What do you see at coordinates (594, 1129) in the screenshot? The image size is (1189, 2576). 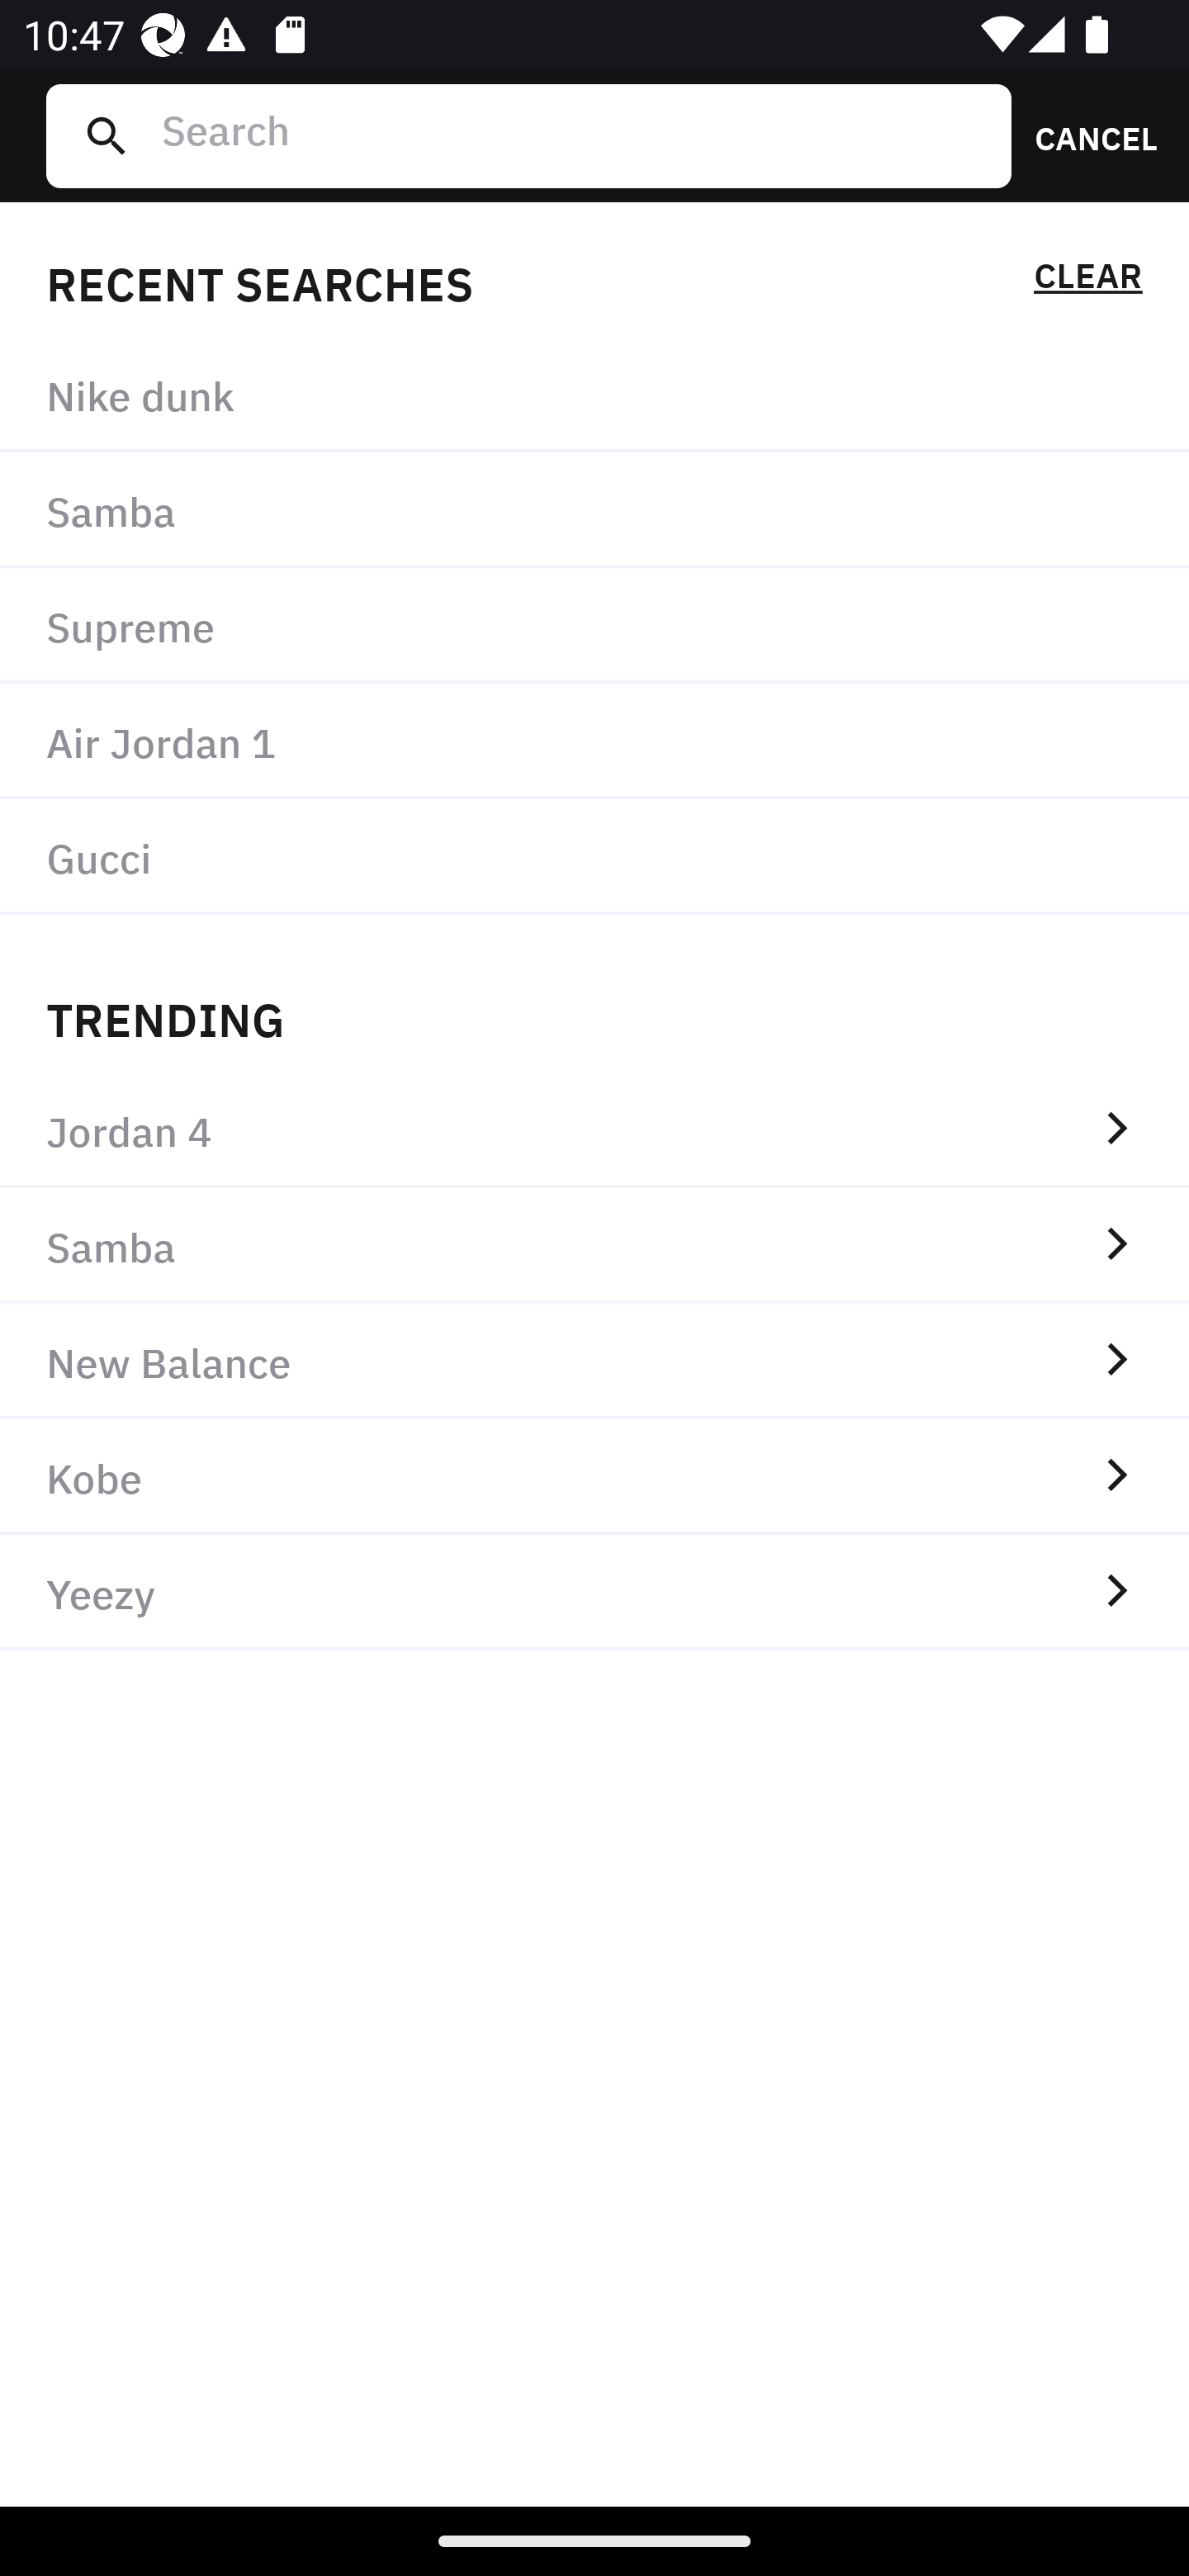 I see `Jordan 4 ` at bounding box center [594, 1129].